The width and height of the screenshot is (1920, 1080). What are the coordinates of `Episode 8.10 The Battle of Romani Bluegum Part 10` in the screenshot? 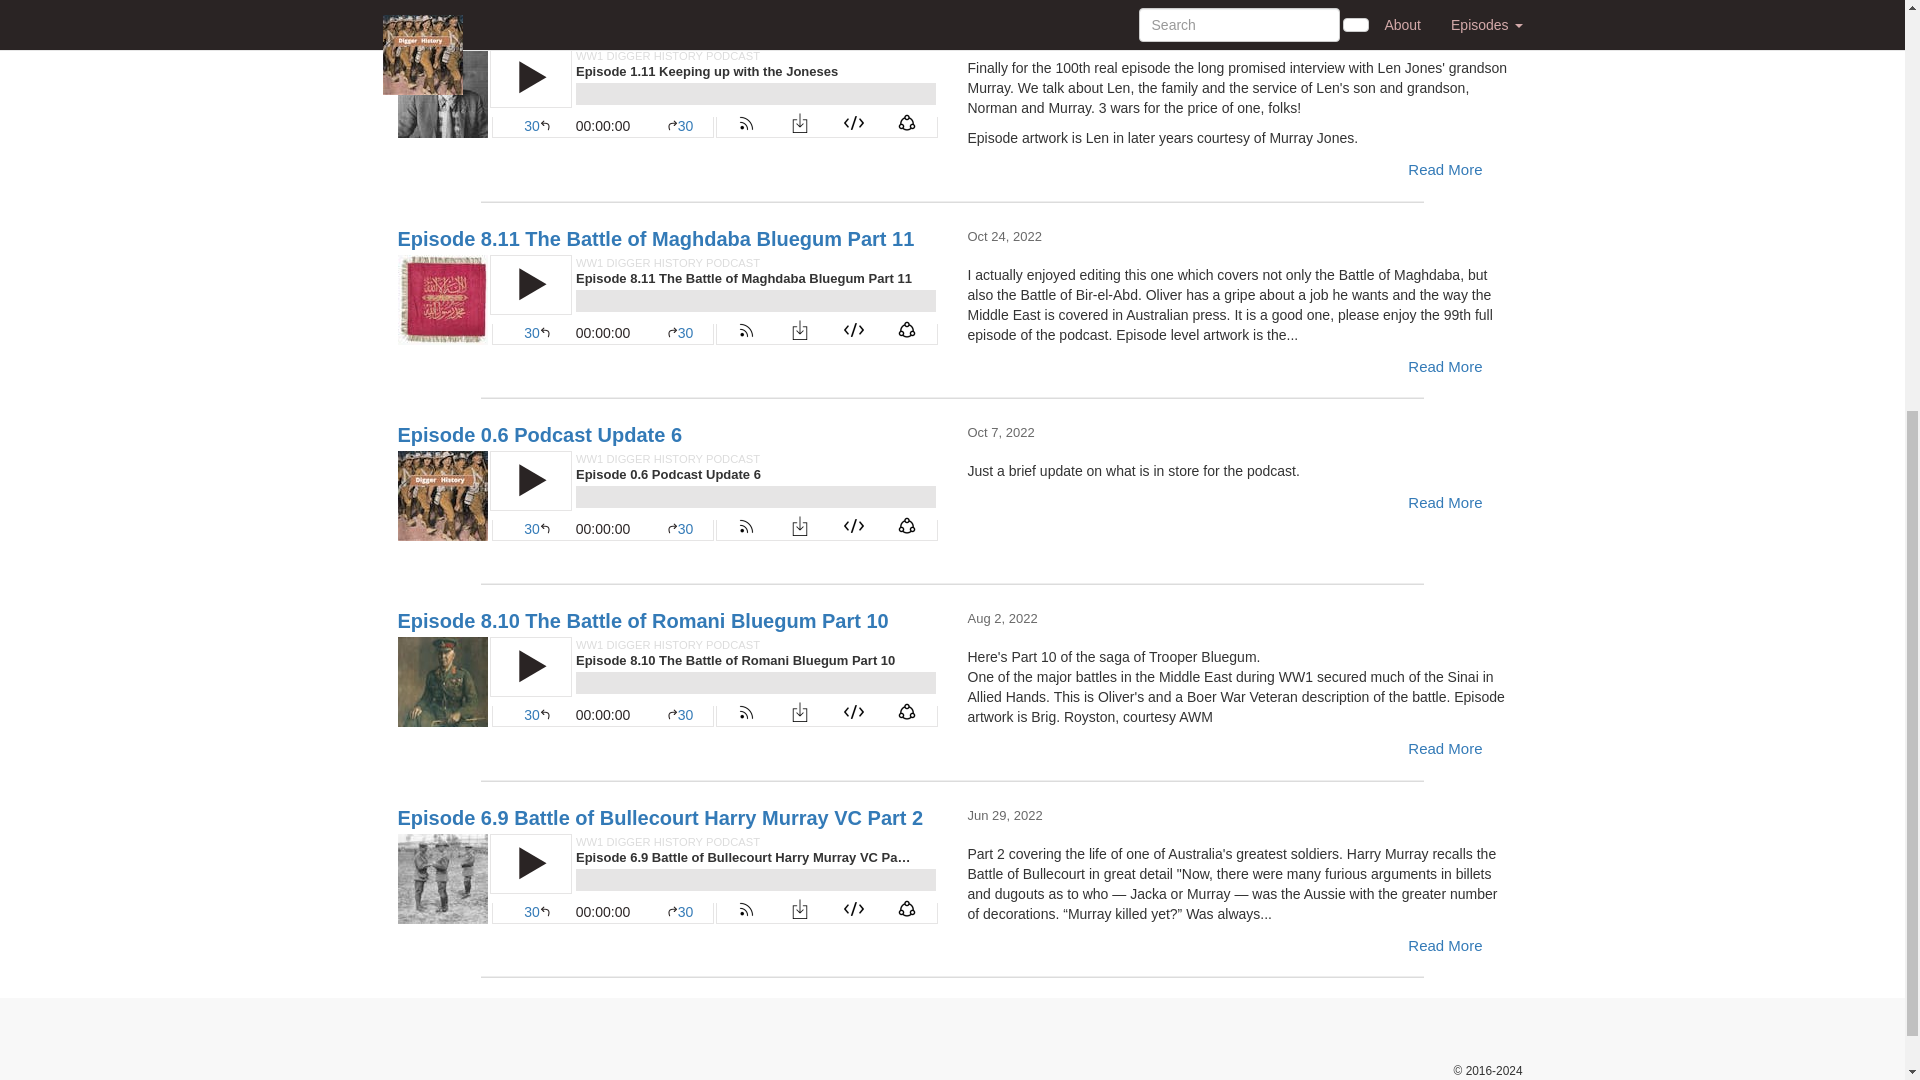 It's located at (668, 682).